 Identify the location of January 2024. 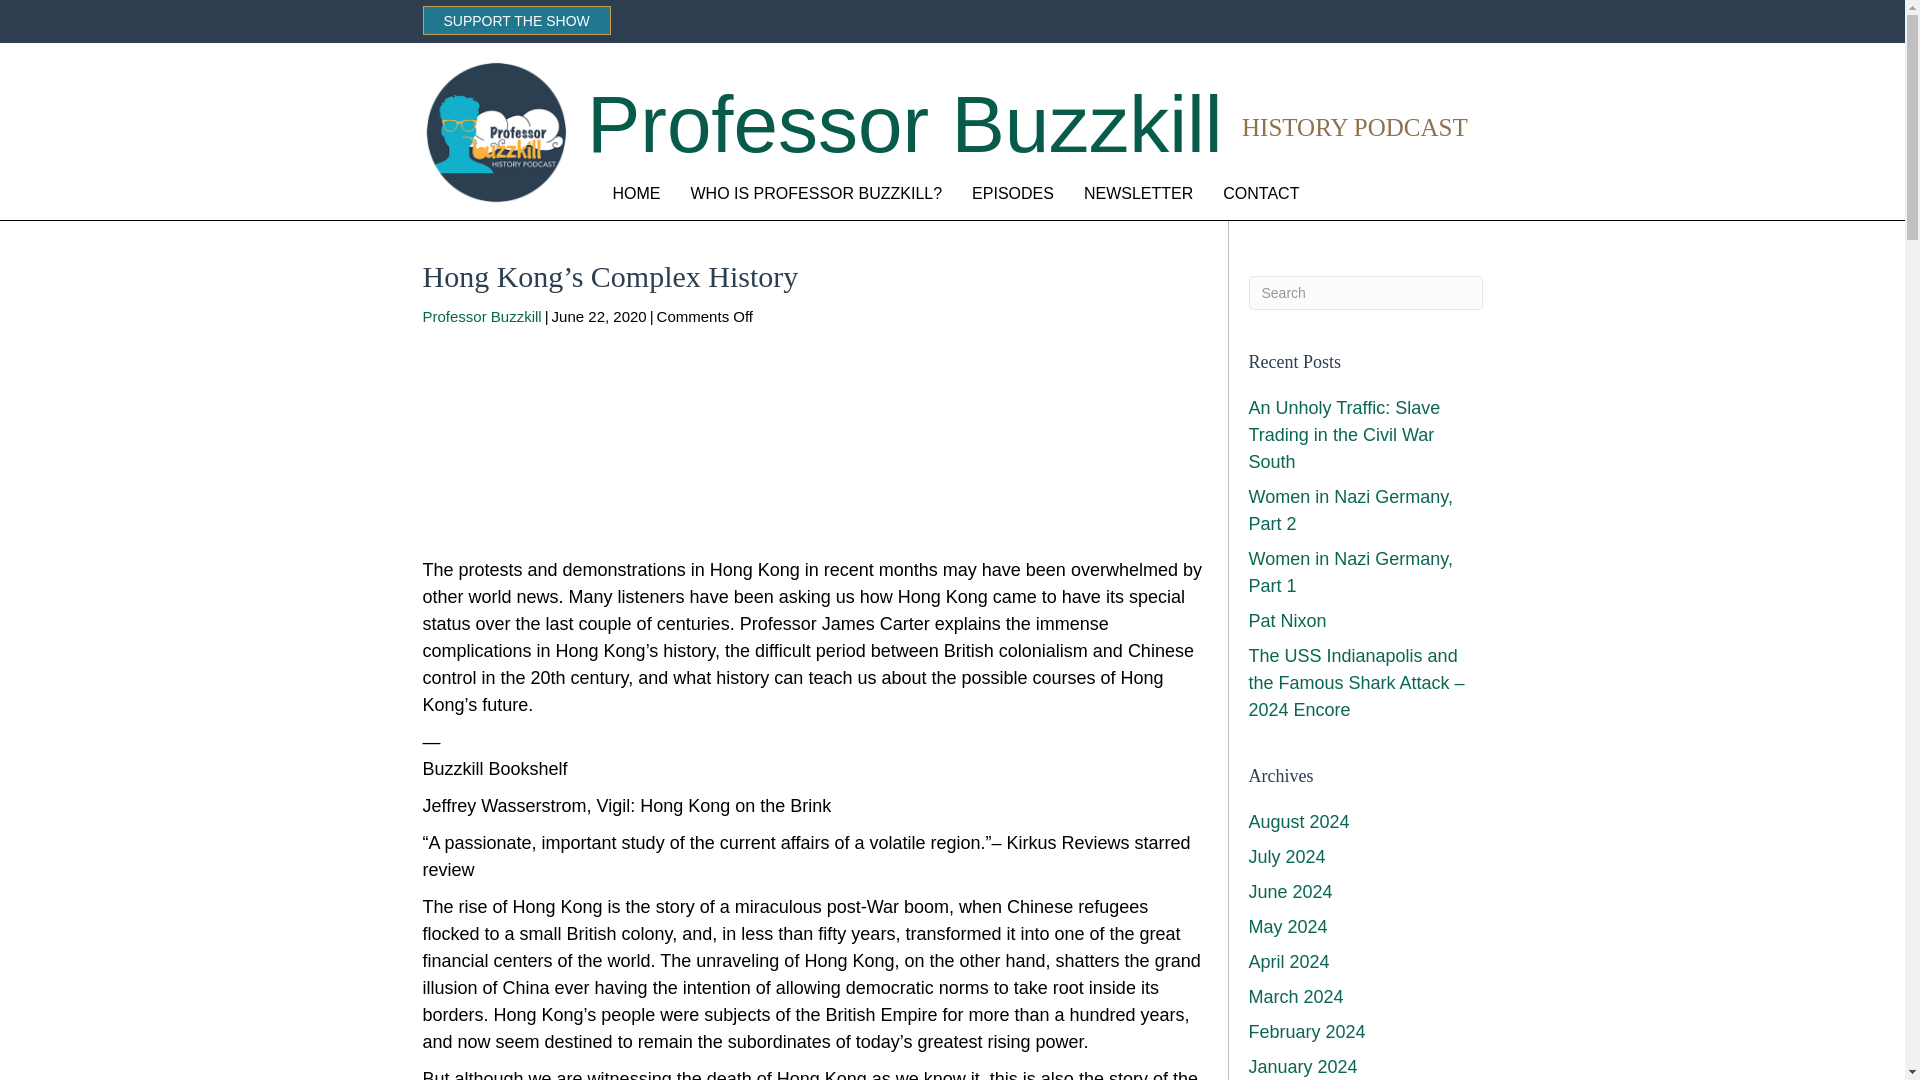
(1302, 1066).